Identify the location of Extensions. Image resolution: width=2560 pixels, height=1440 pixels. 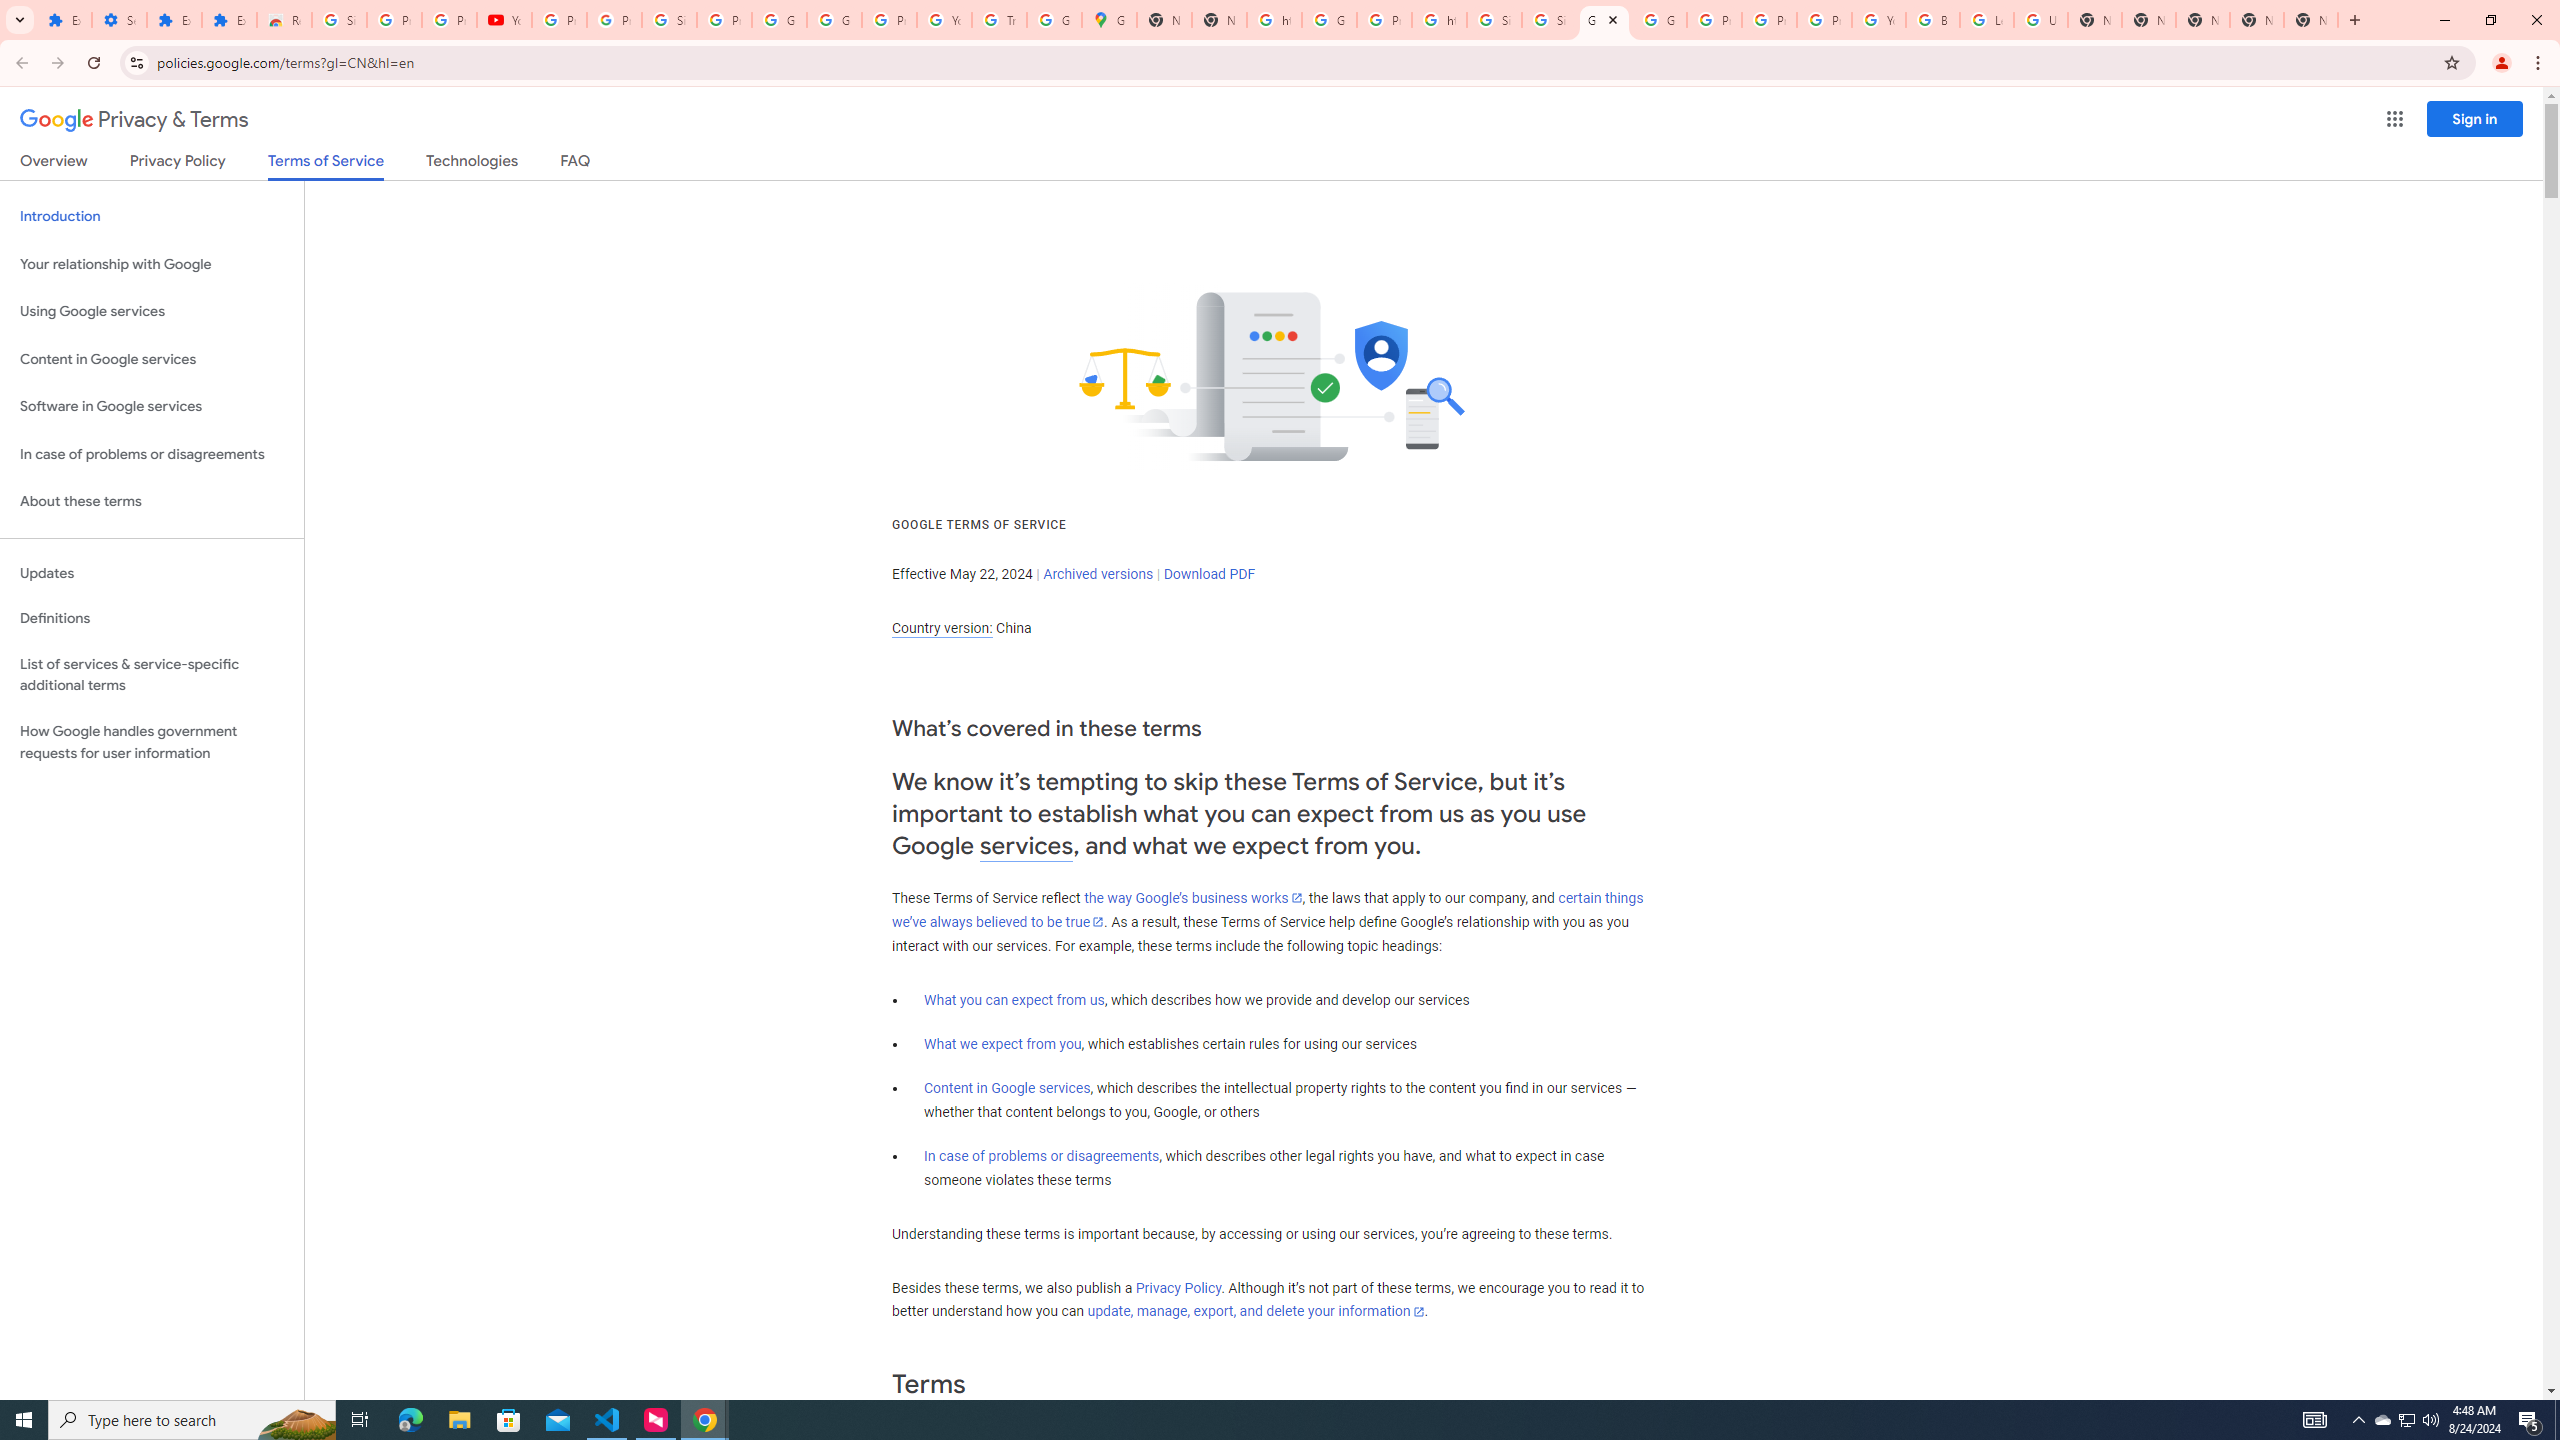
(64, 20).